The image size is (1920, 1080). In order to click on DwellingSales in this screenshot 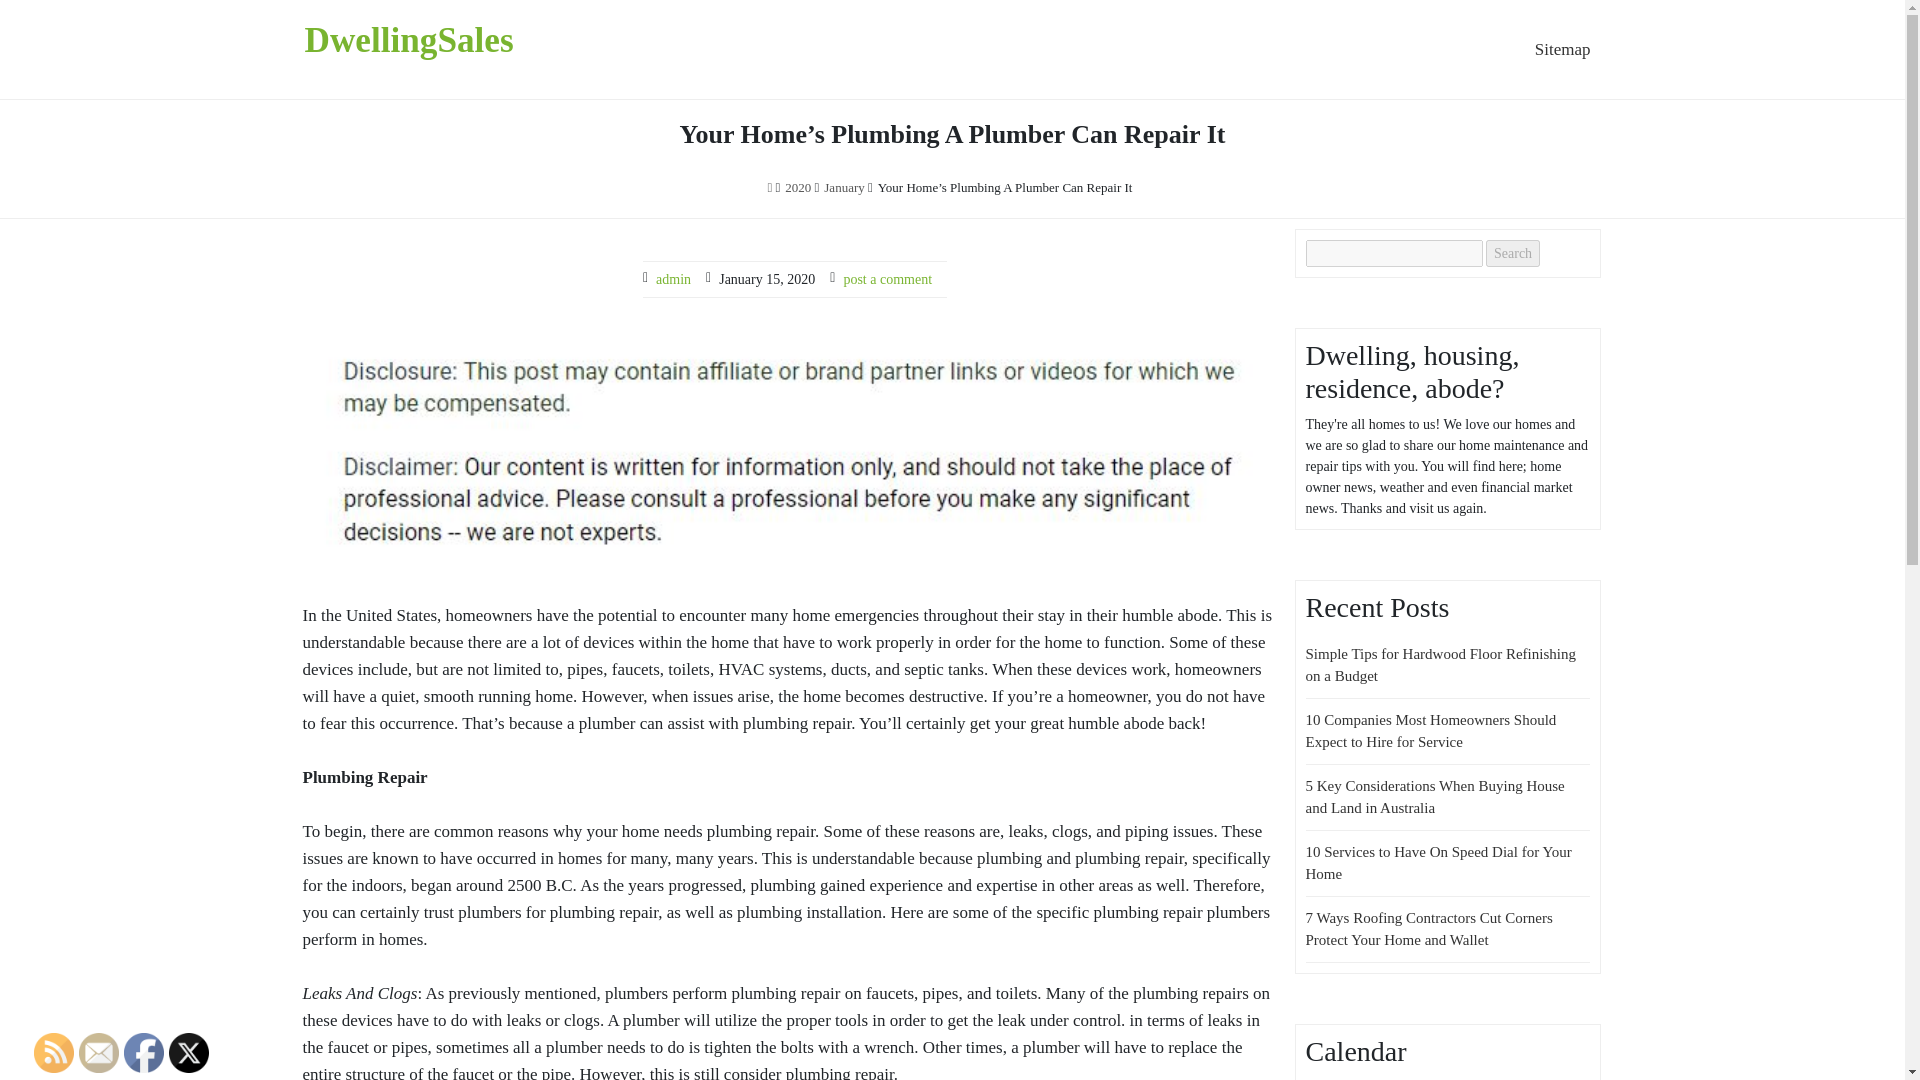, I will do `click(408, 40)`.